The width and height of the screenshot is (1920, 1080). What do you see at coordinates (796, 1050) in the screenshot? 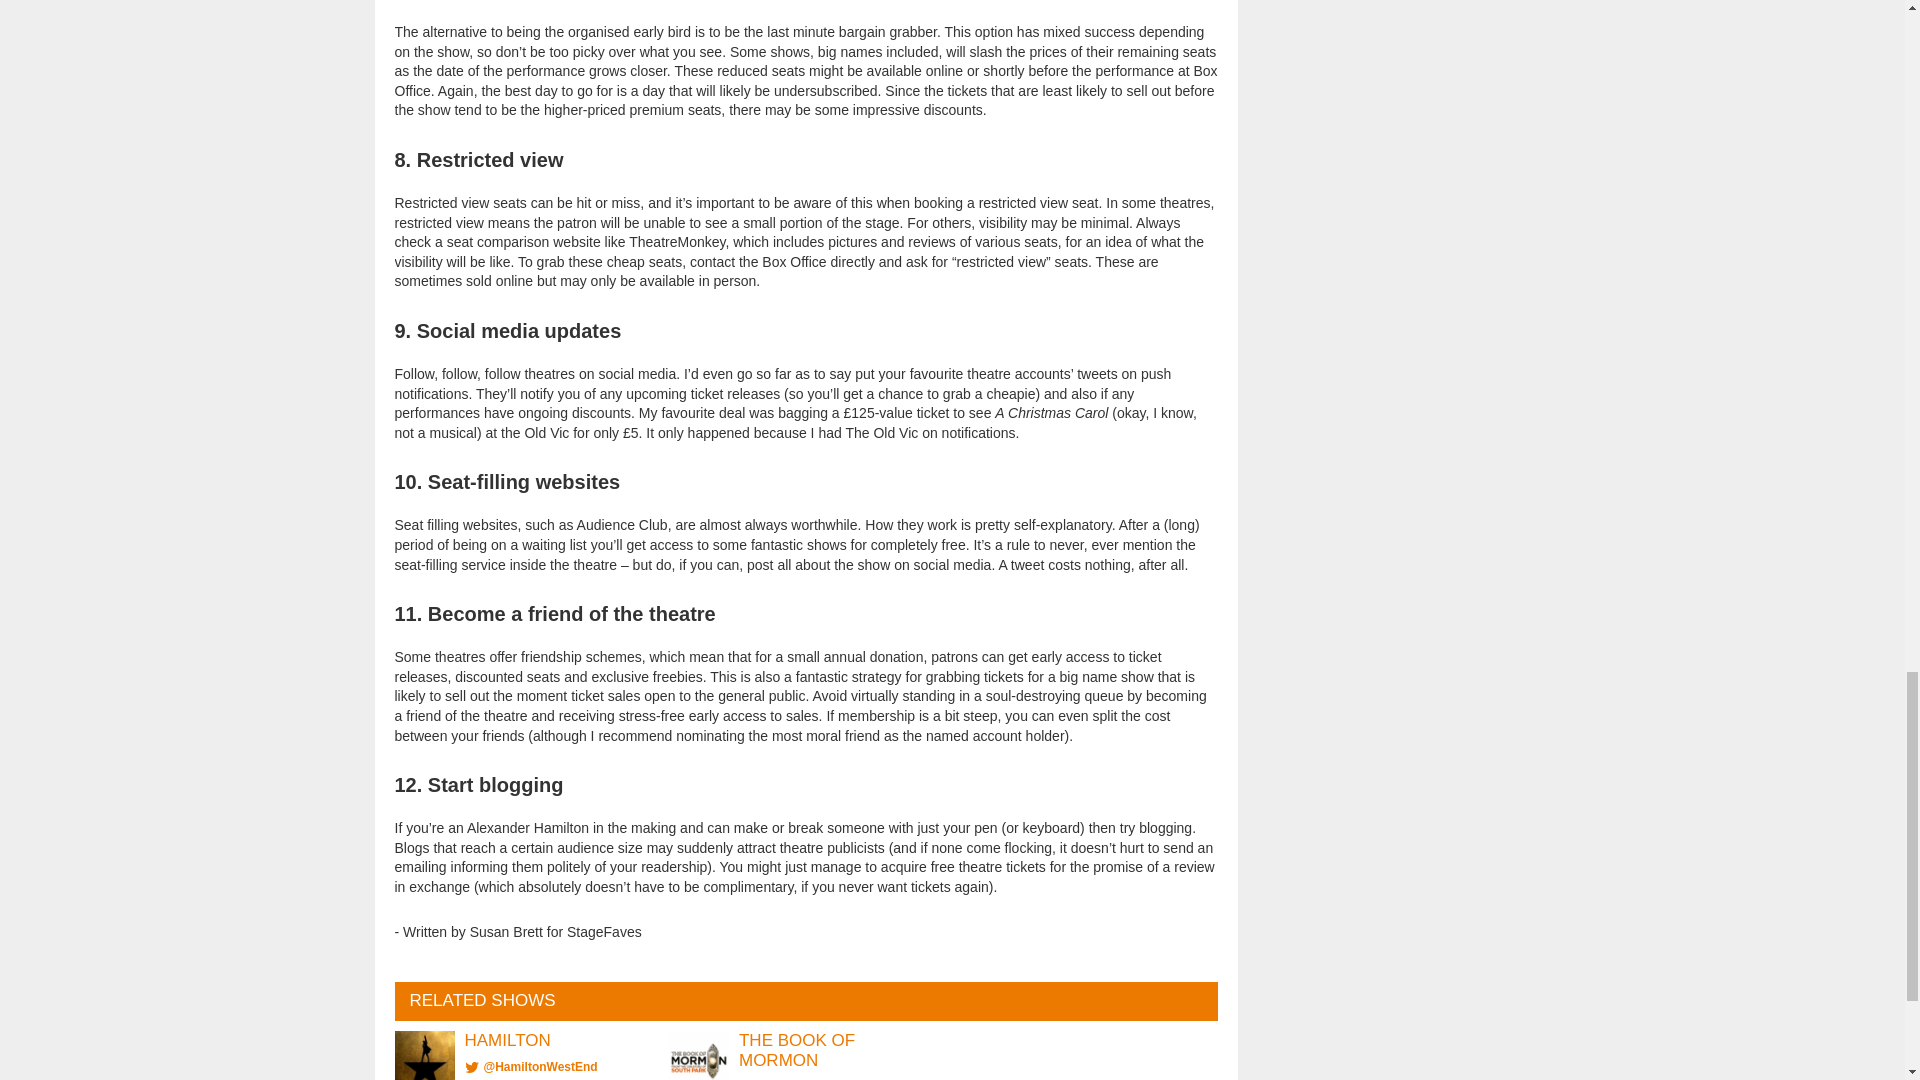
I see `THE BOOK OF MORMON` at bounding box center [796, 1050].